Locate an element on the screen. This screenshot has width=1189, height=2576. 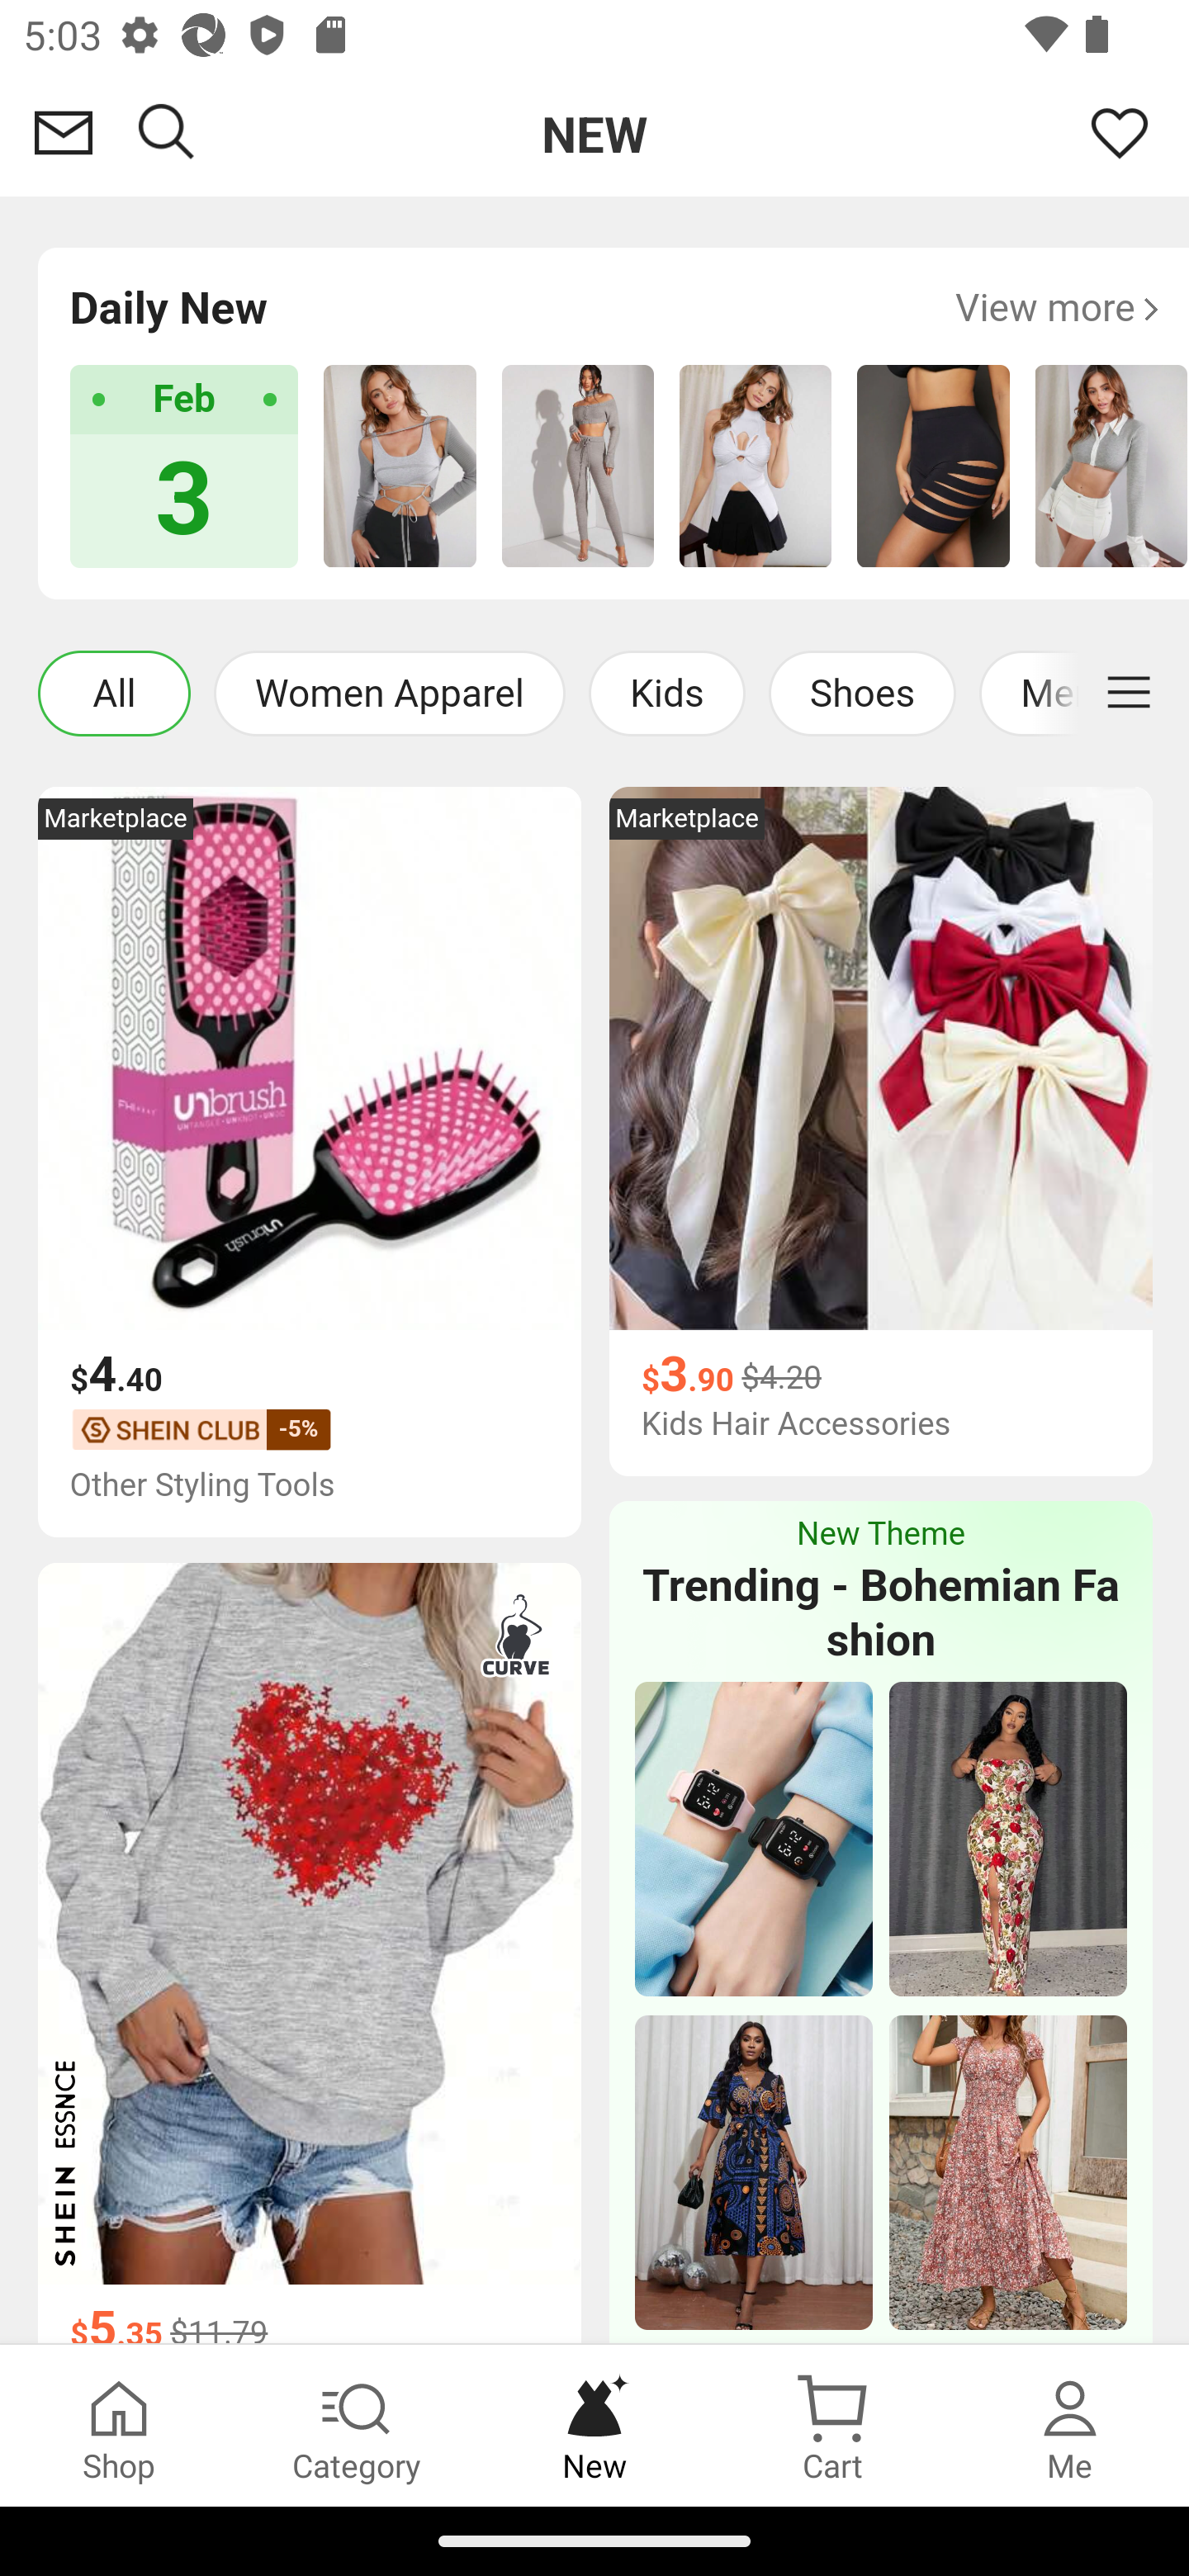
Shoes is located at coordinates (862, 692).